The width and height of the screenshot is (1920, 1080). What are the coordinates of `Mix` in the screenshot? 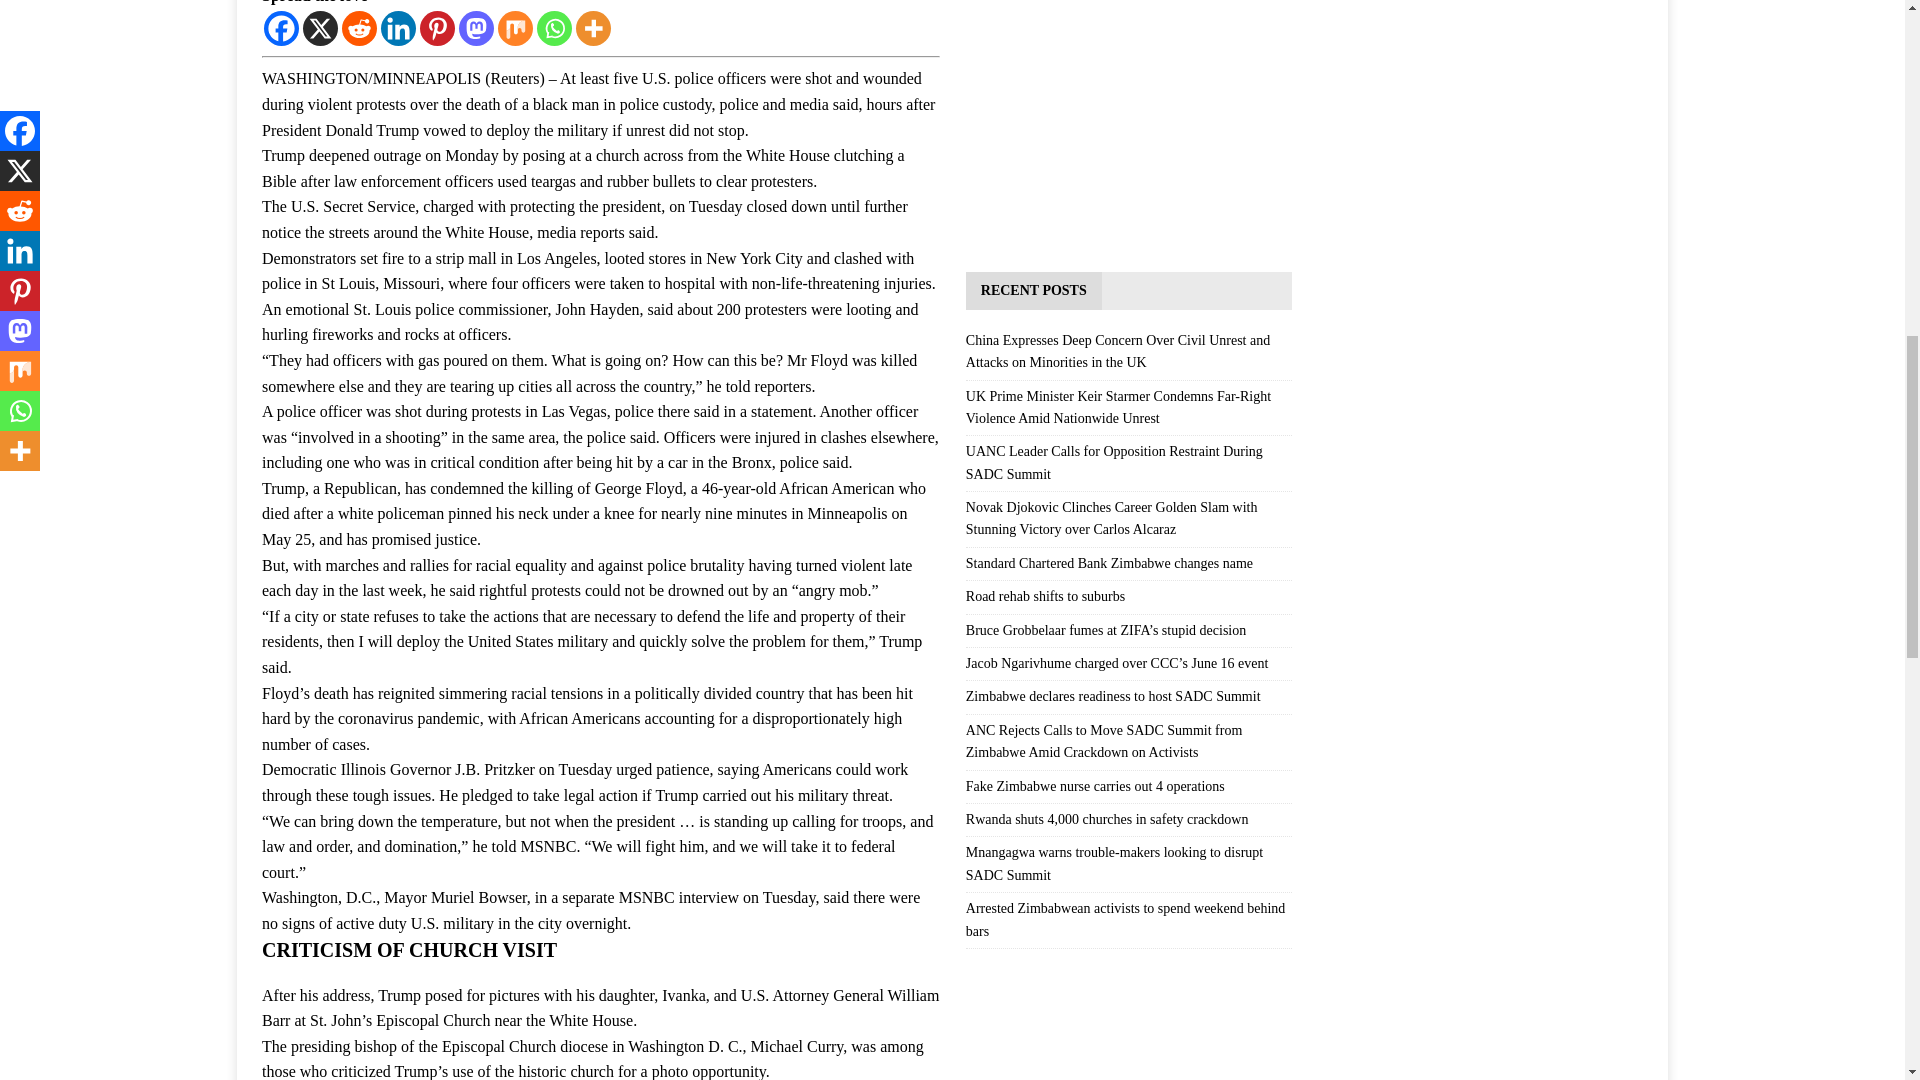 It's located at (515, 28).